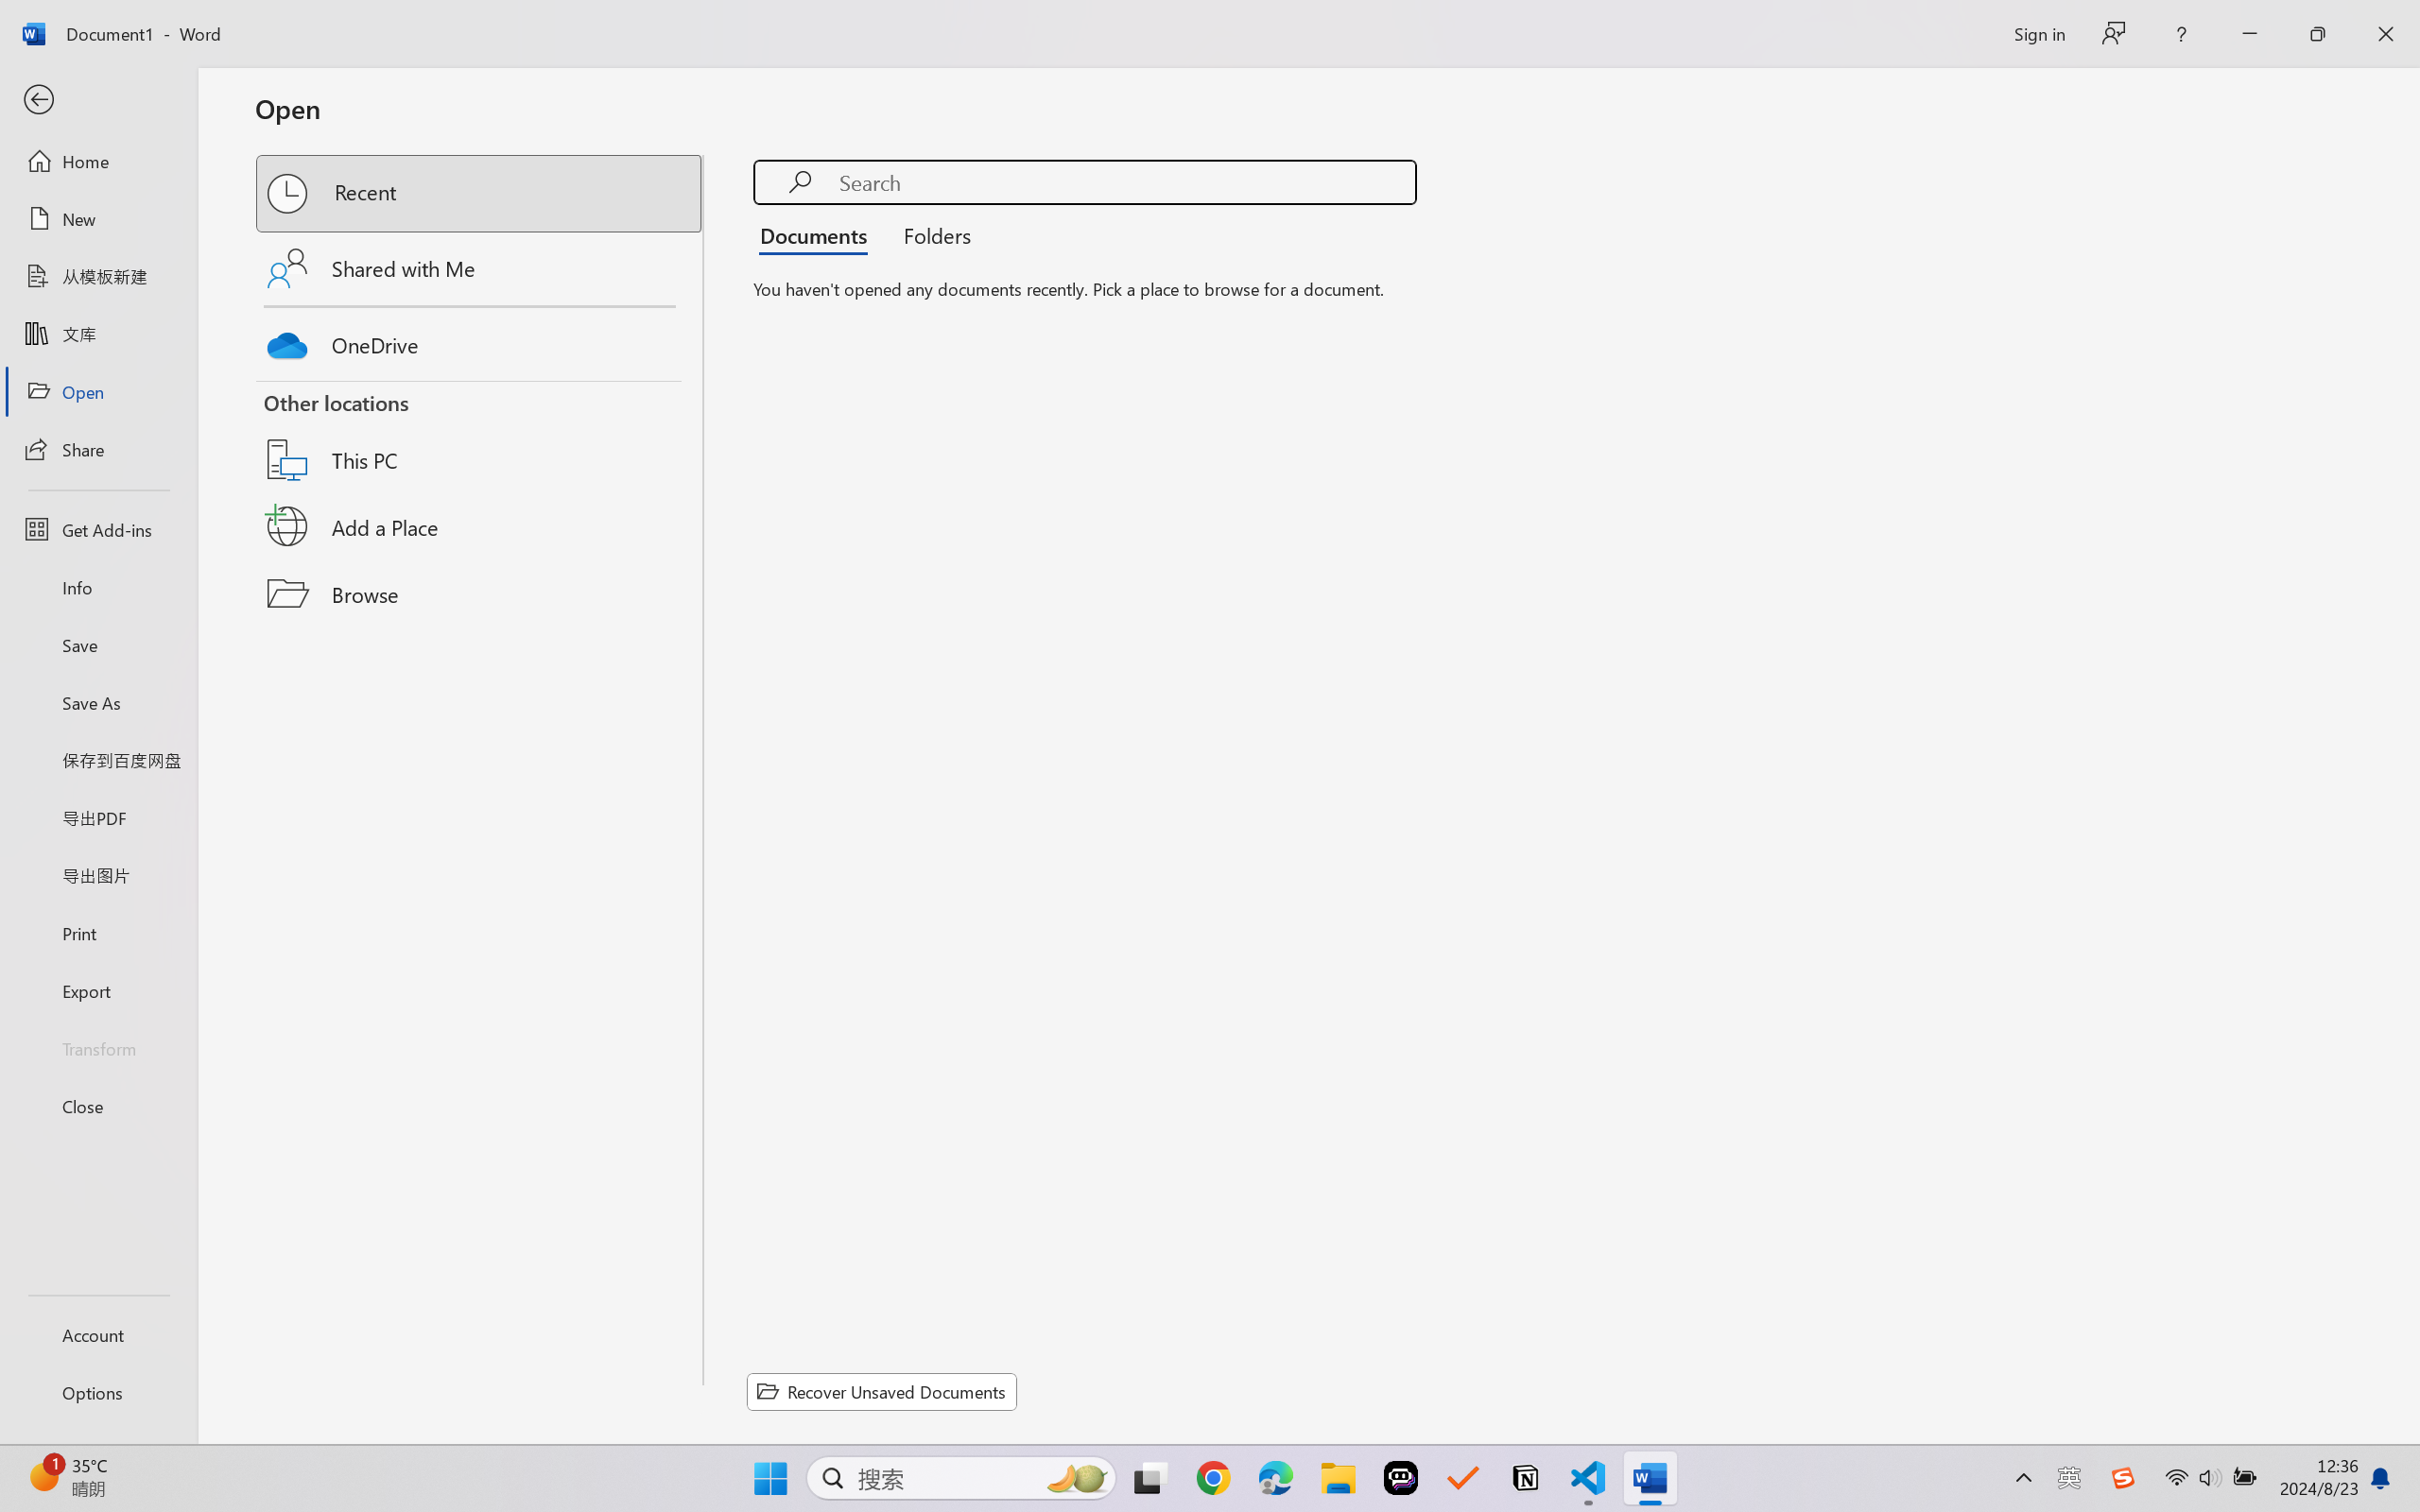 Image resolution: width=2420 pixels, height=1512 pixels. I want to click on Account, so click(98, 1334).